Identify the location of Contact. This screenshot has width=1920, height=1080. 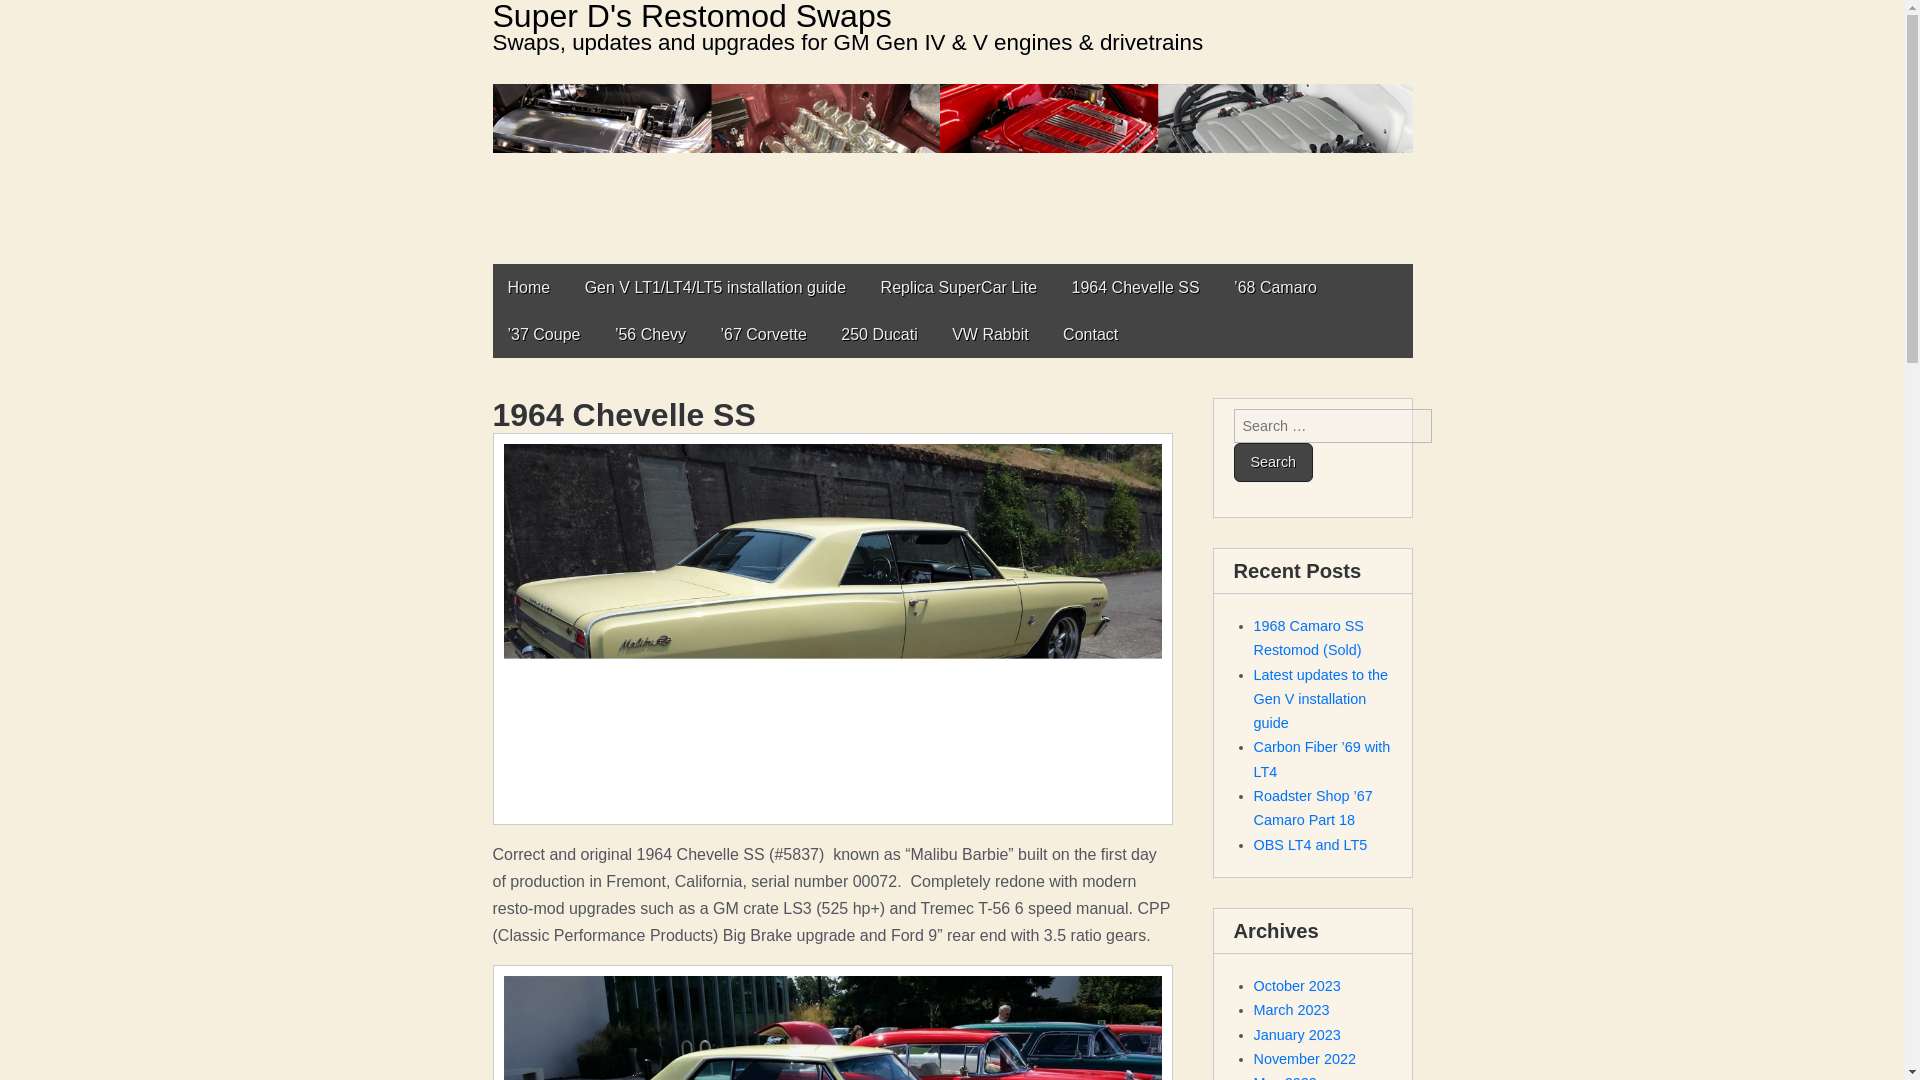
(1090, 334).